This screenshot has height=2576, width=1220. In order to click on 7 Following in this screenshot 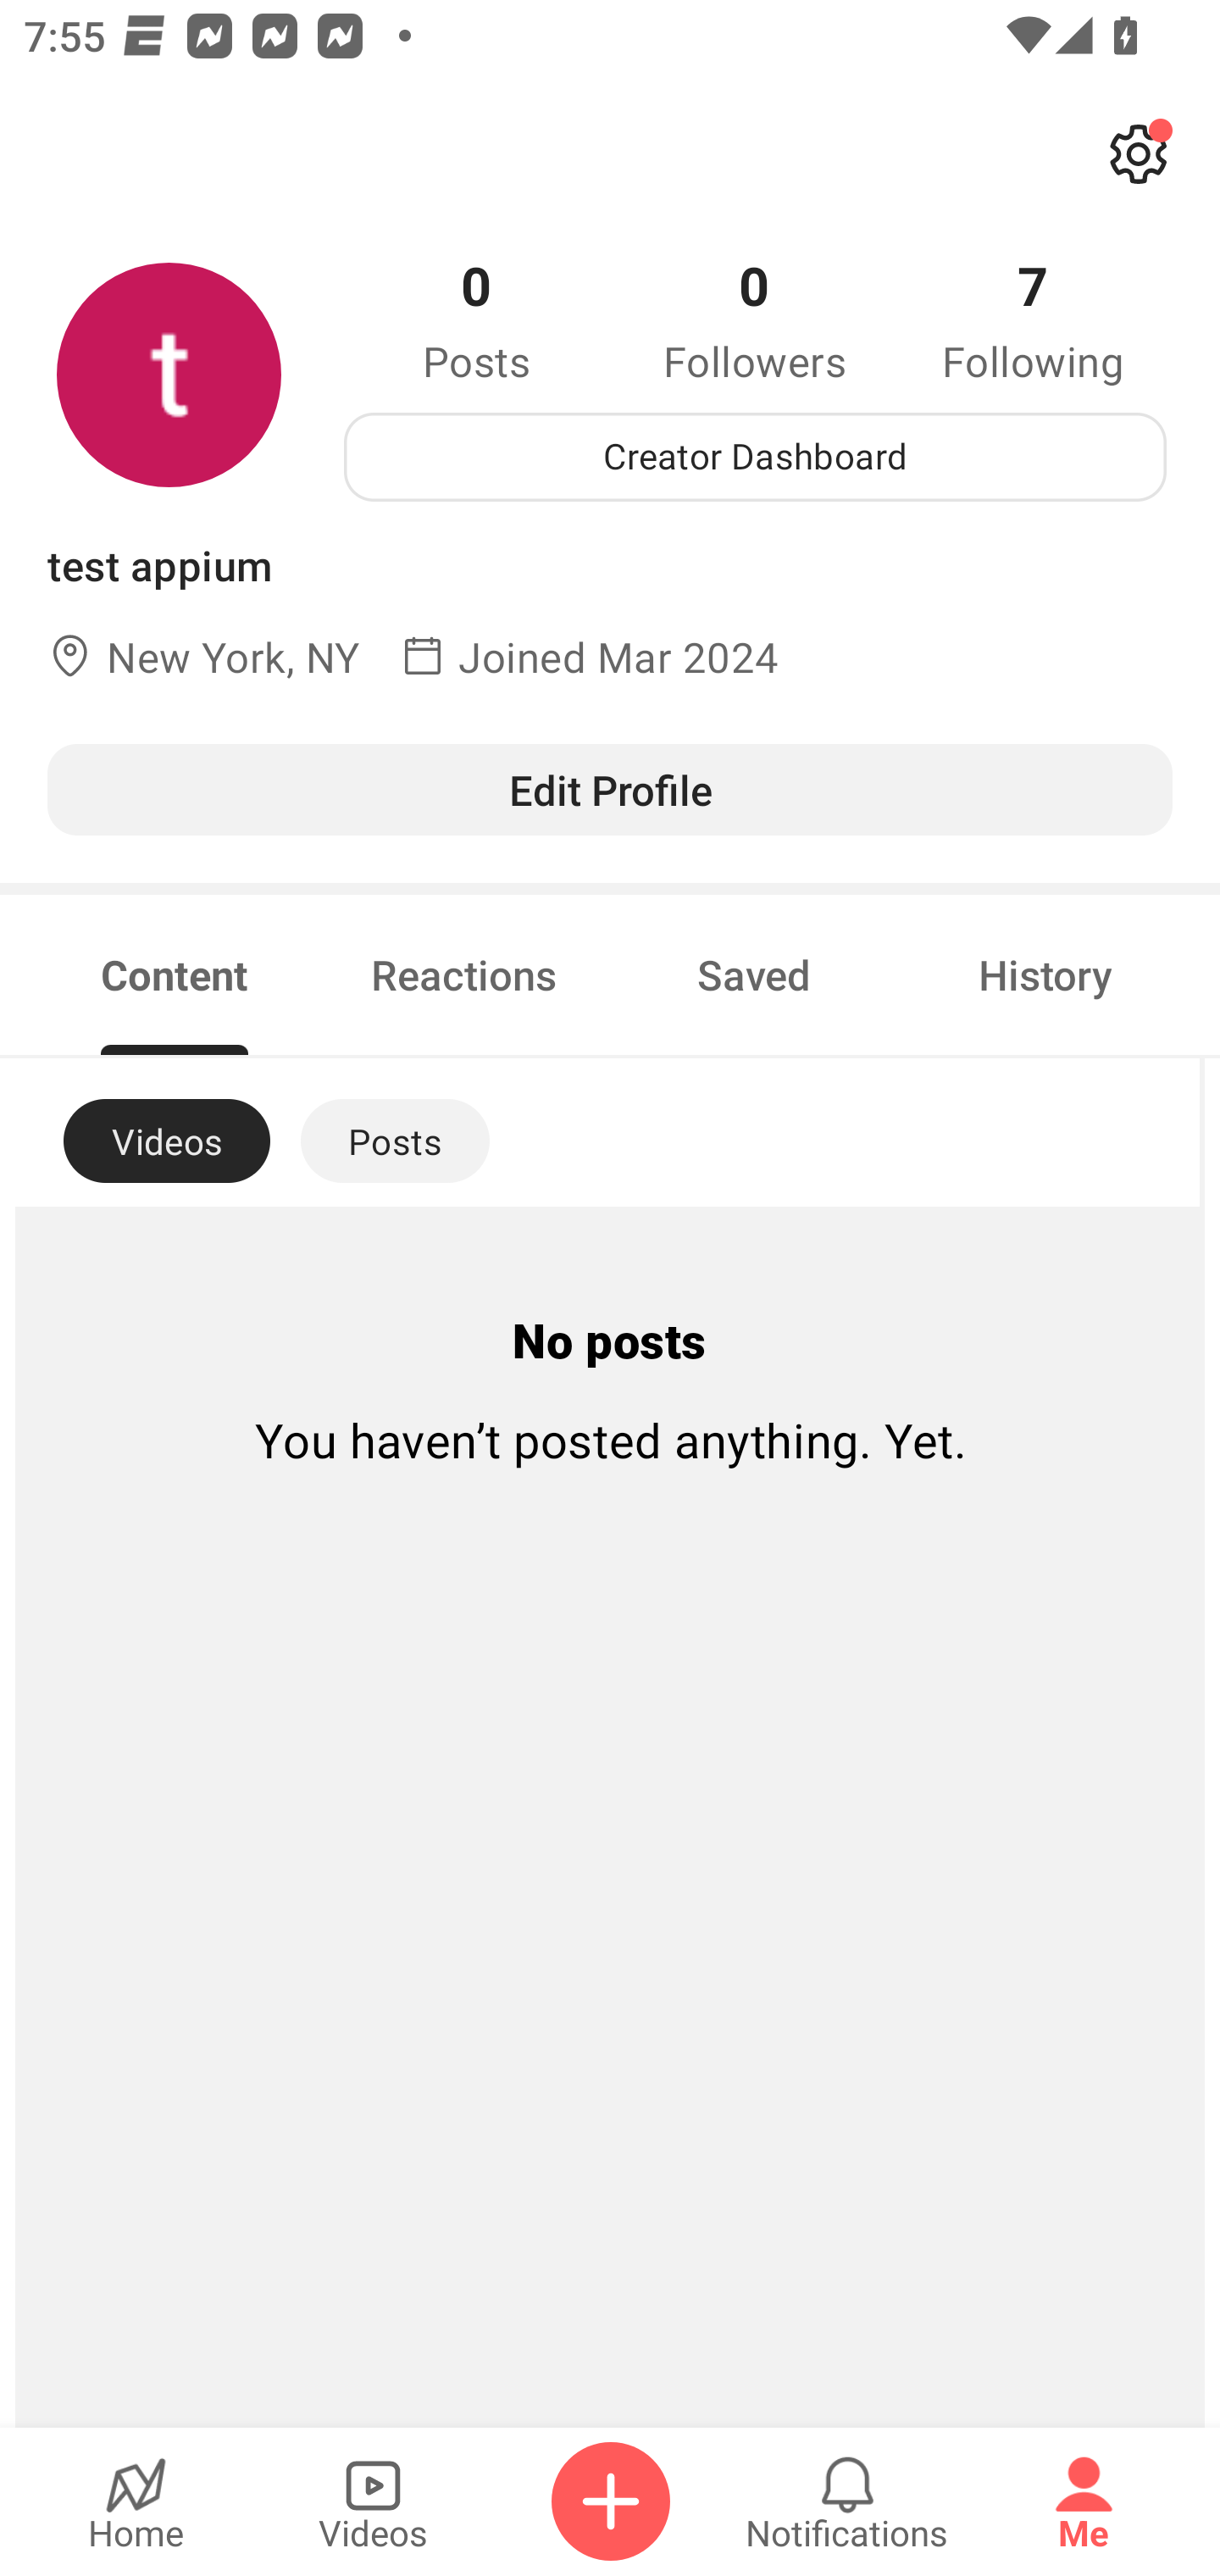, I will do `click(1033, 319)`.